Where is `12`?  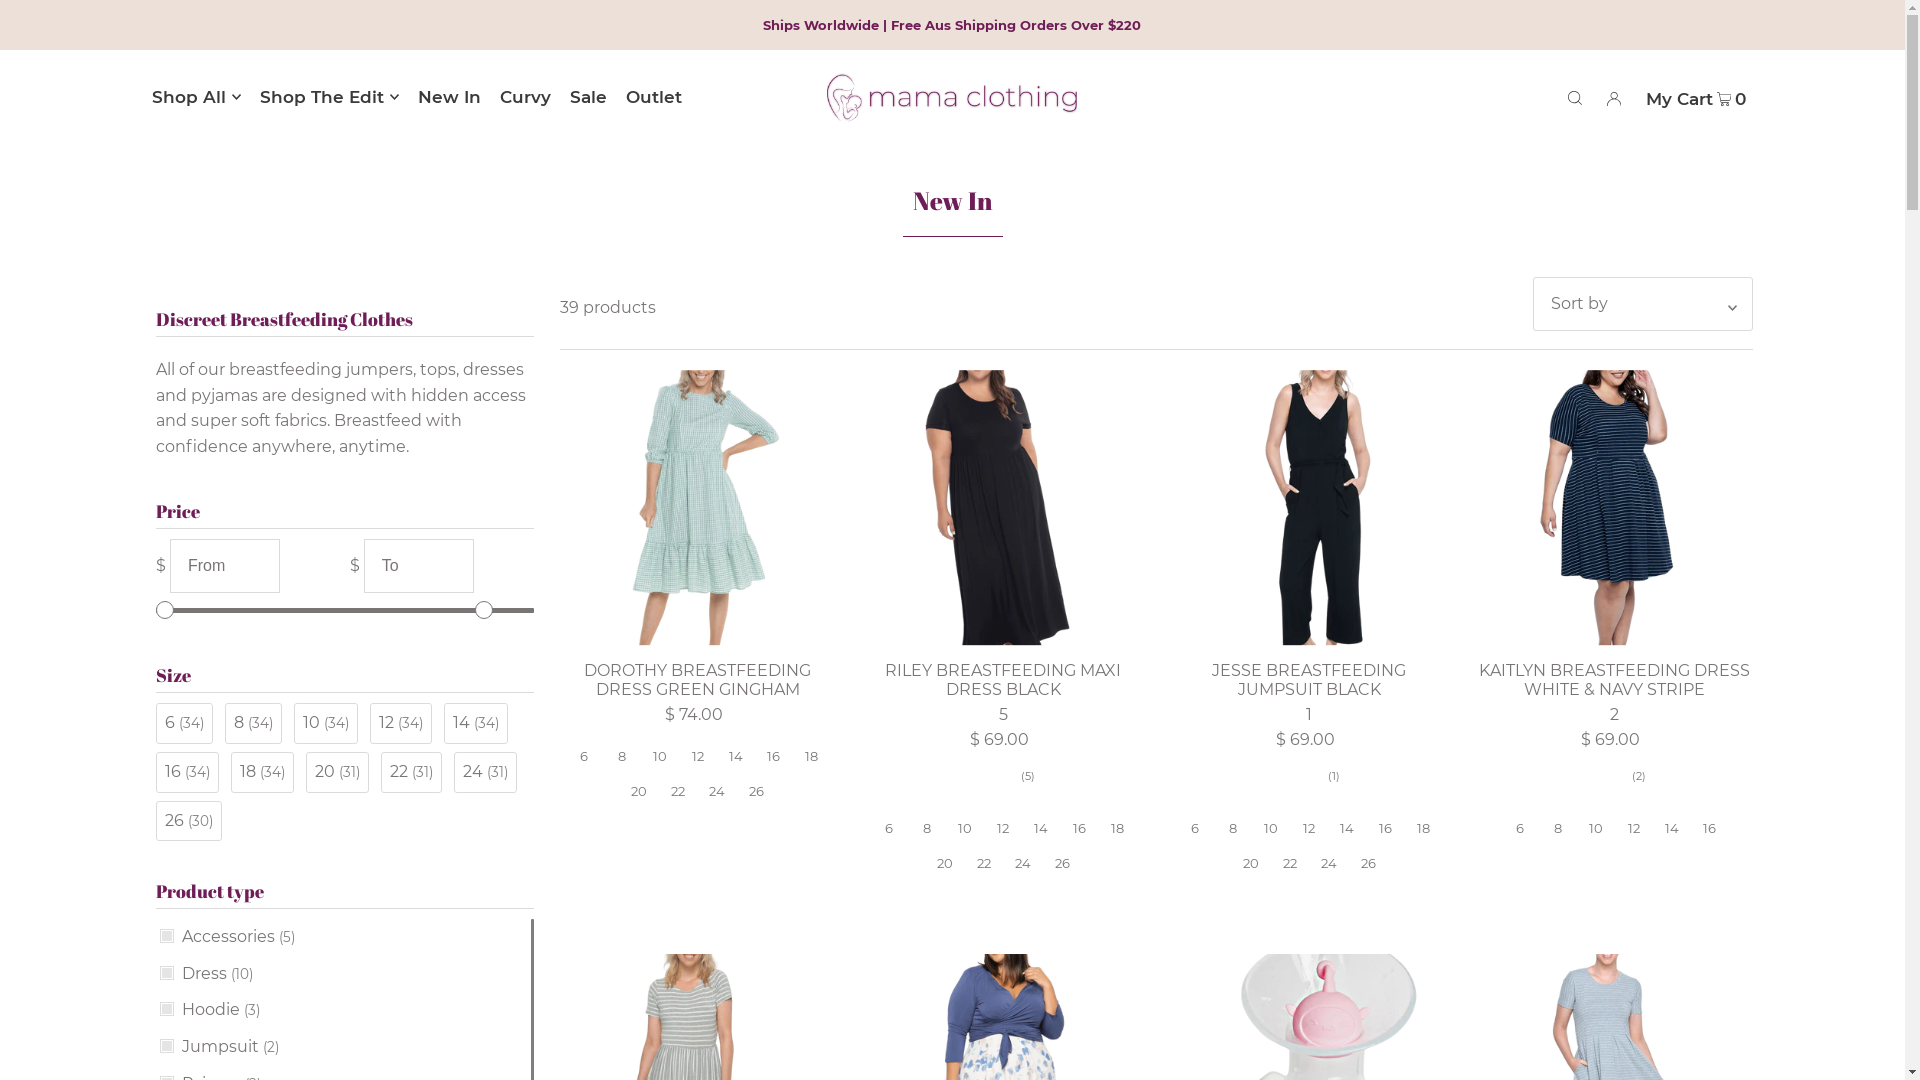 12 is located at coordinates (1634, 829).